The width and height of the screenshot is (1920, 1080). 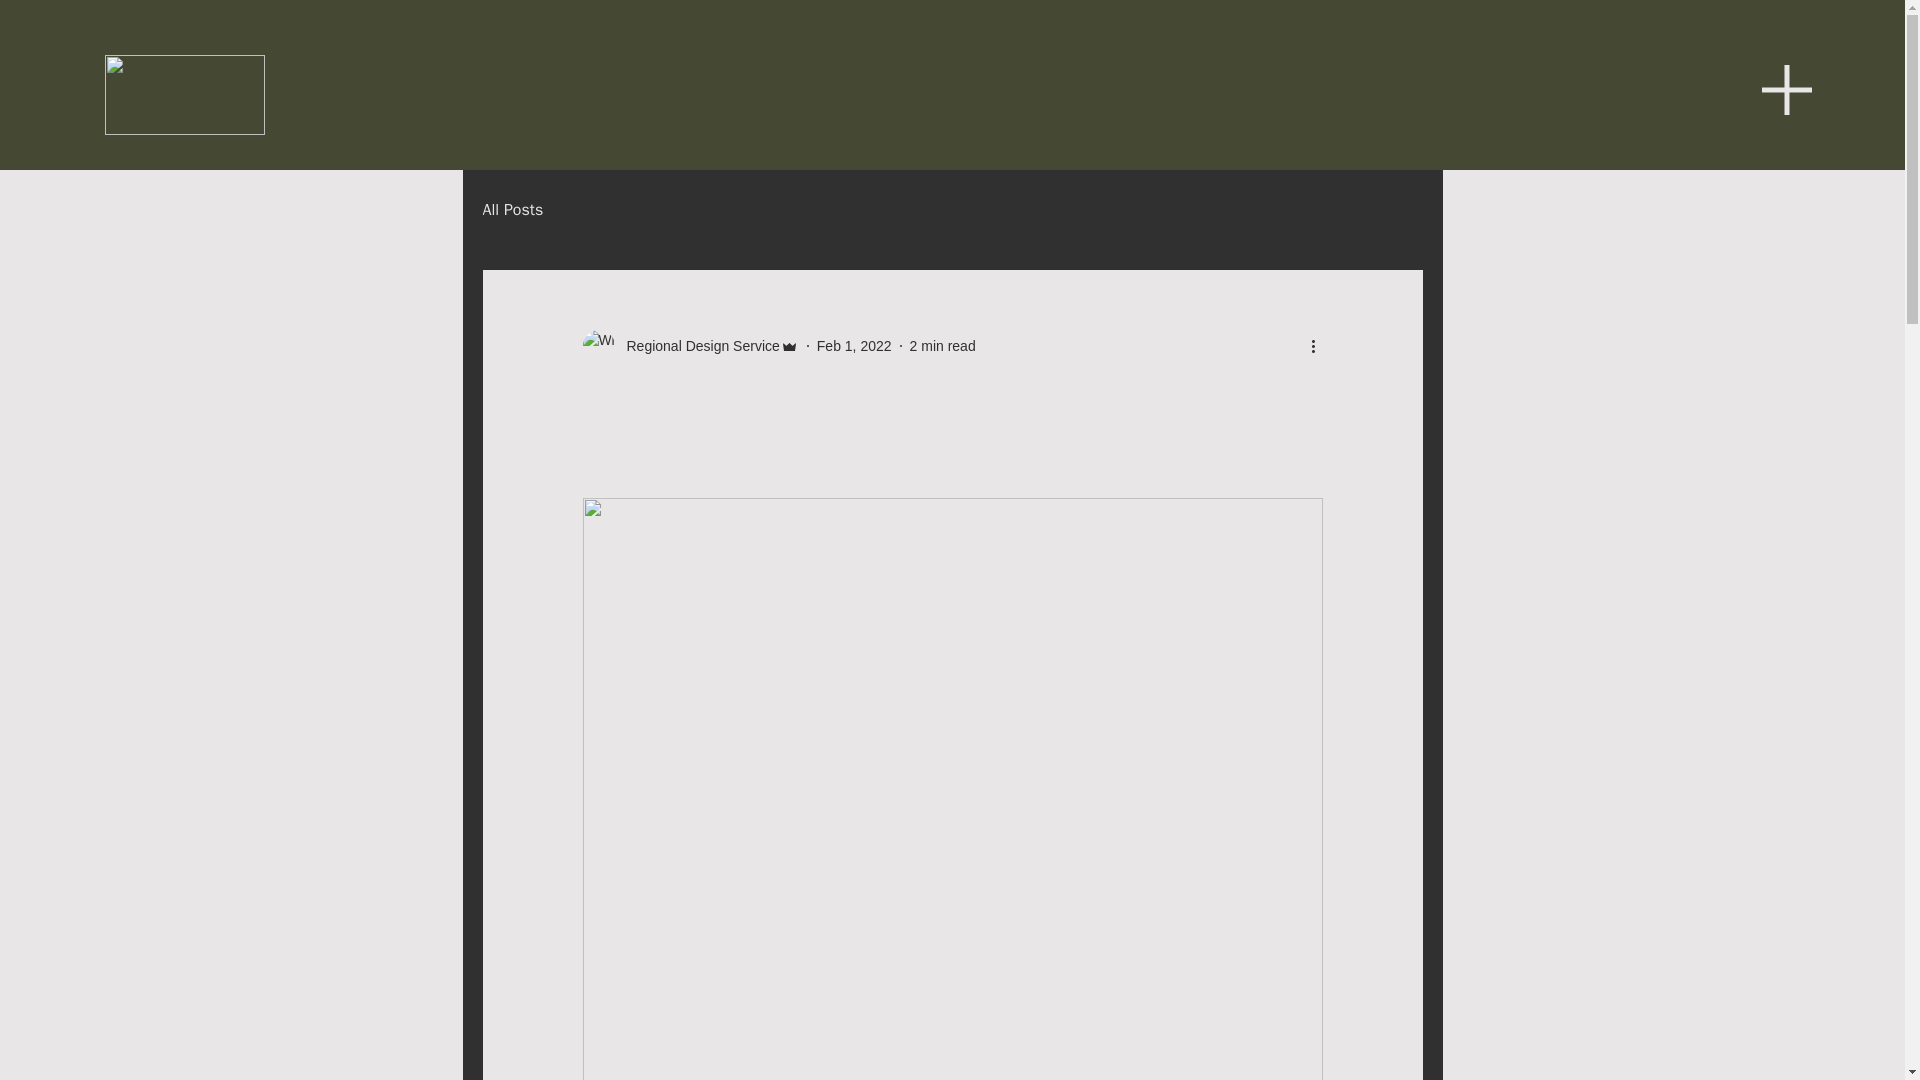 I want to click on Regional Design Service, so click(x=696, y=346).